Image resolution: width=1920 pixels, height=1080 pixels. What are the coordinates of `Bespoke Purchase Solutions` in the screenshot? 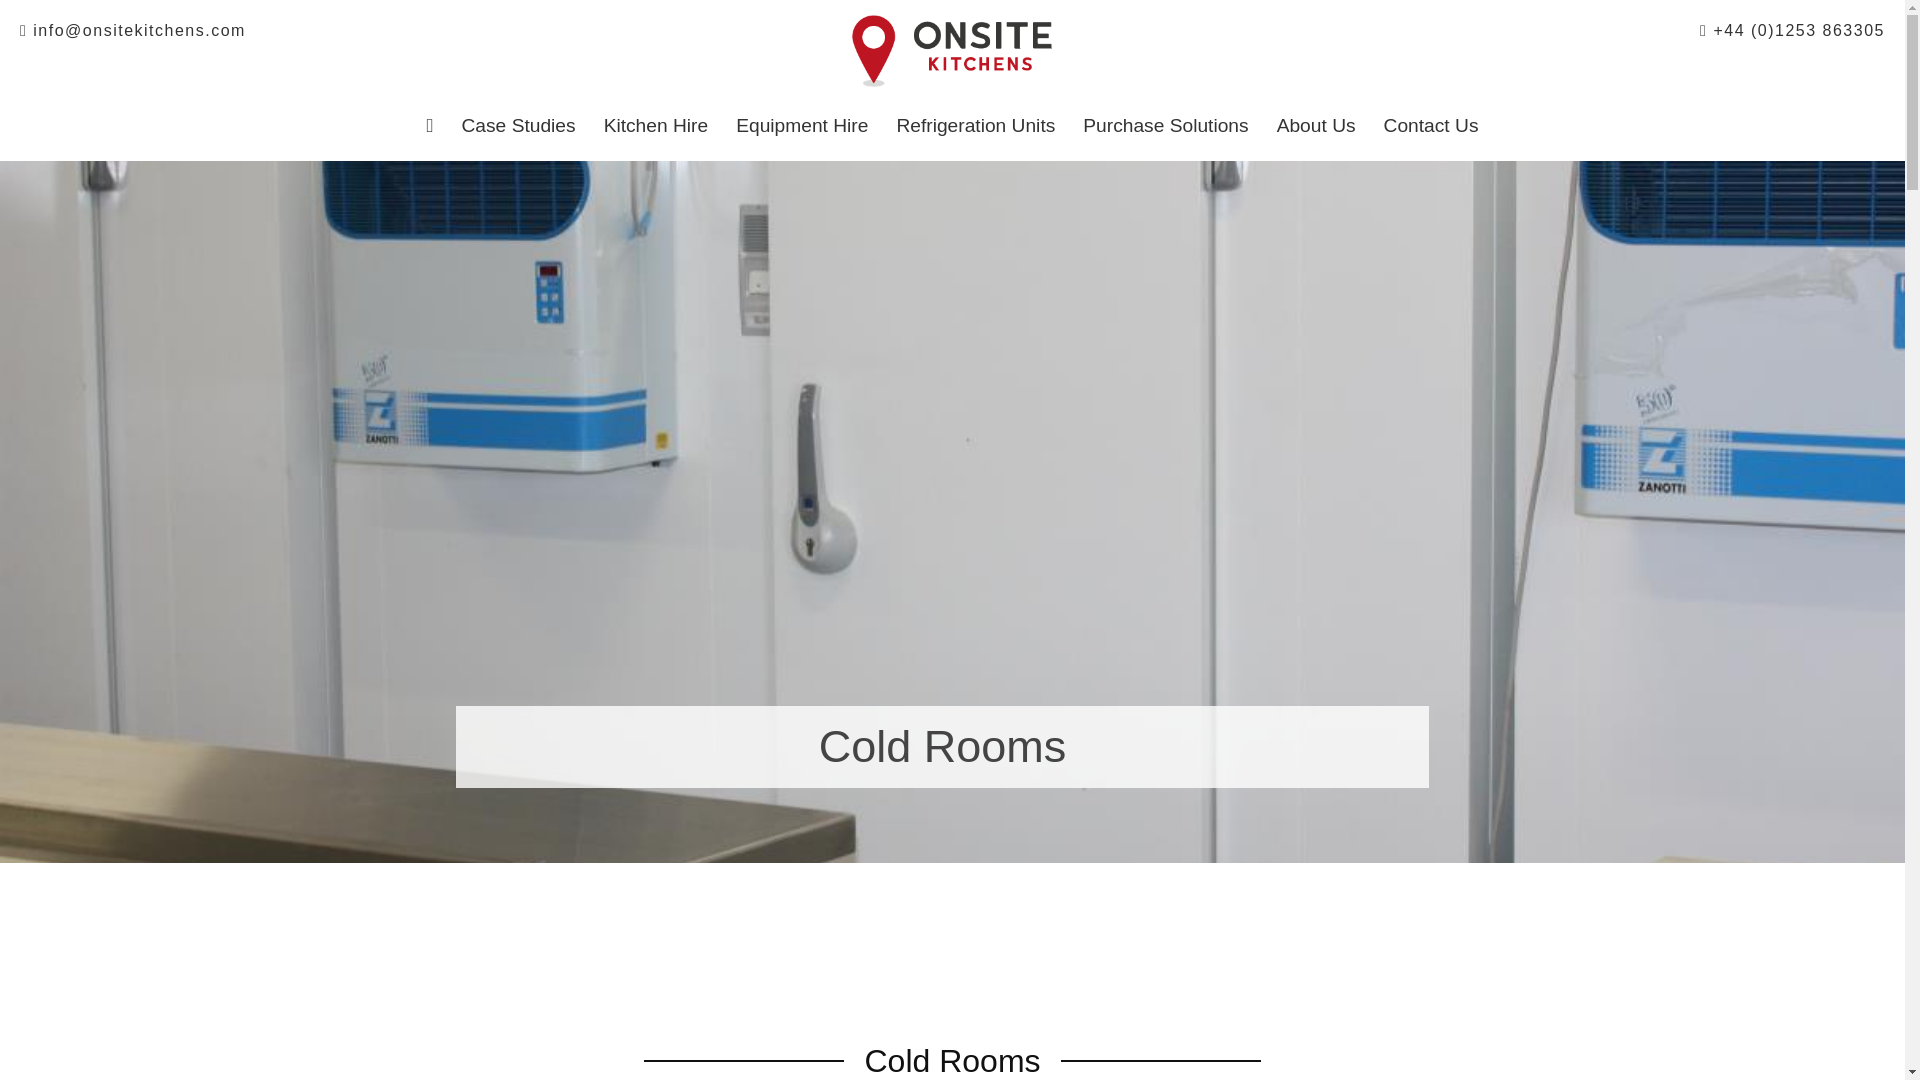 It's located at (1165, 126).